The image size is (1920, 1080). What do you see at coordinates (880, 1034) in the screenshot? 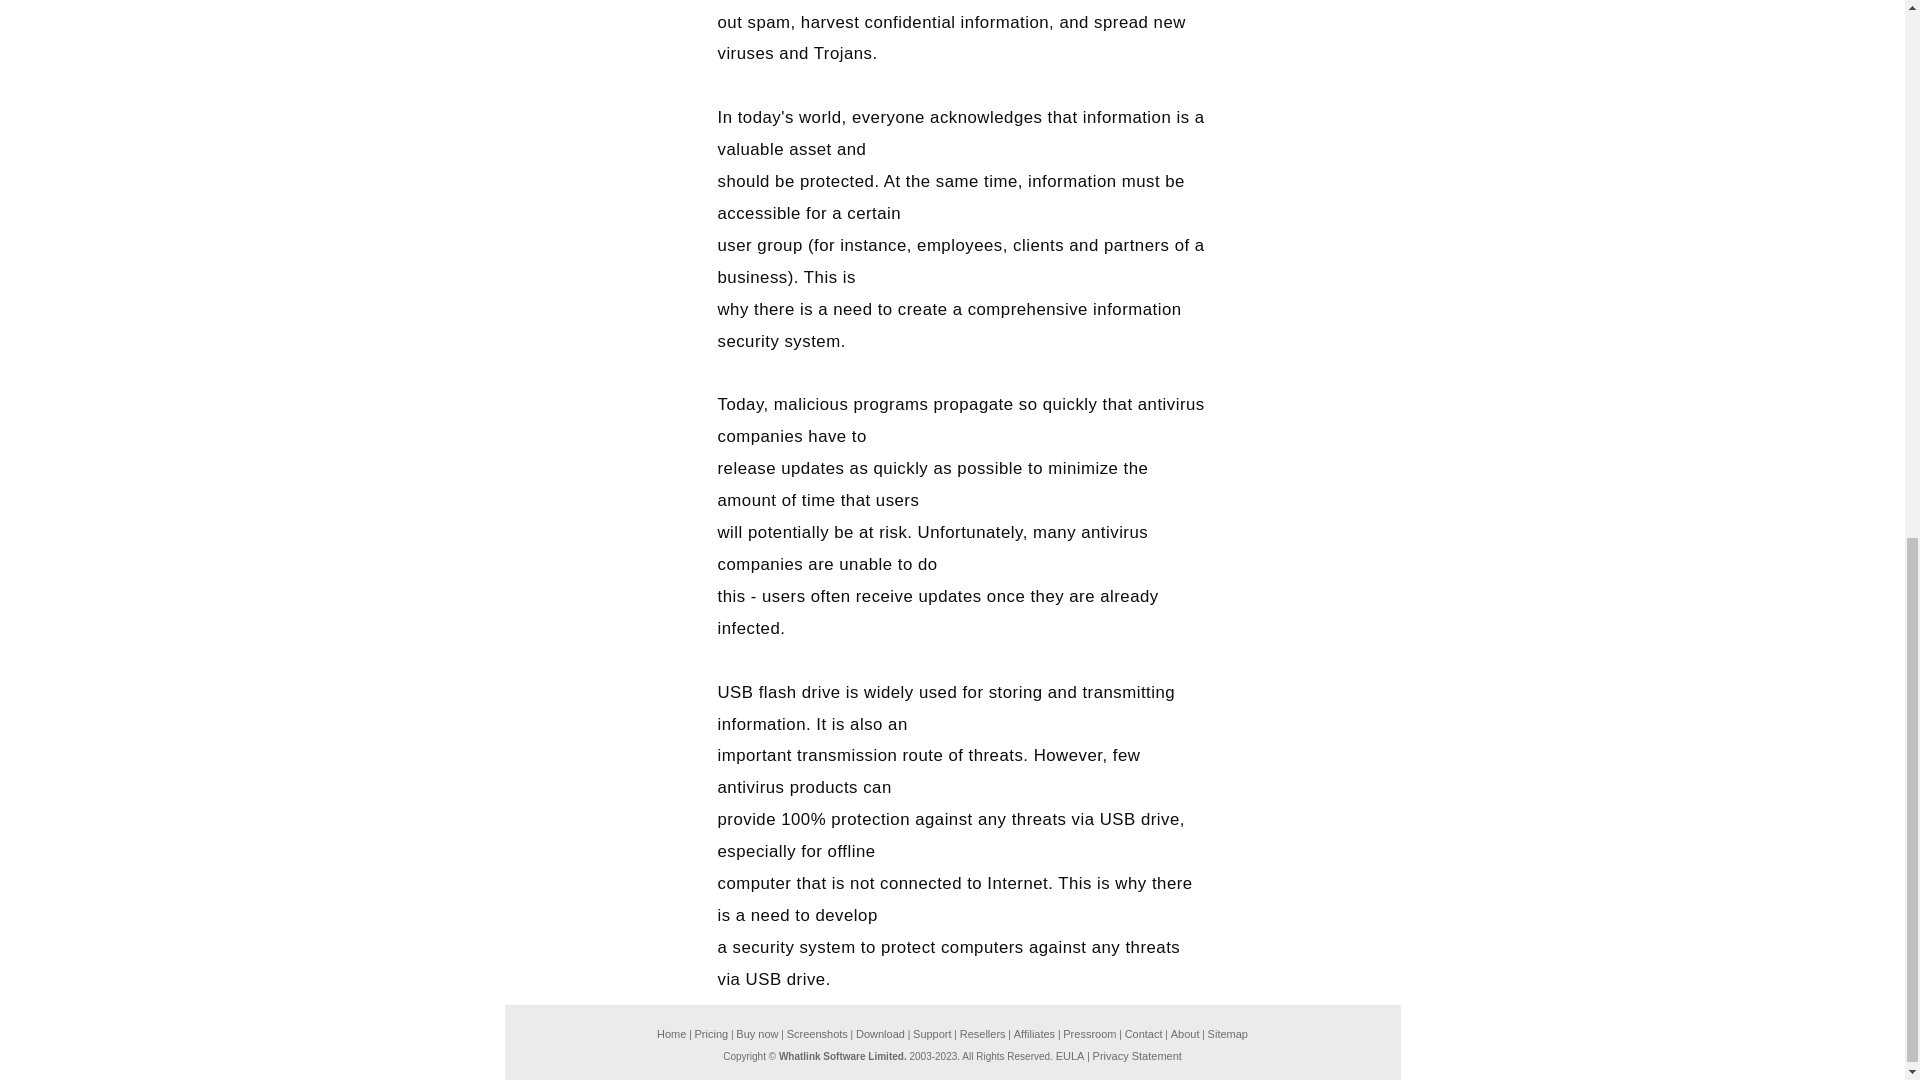
I see `Download` at bounding box center [880, 1034].